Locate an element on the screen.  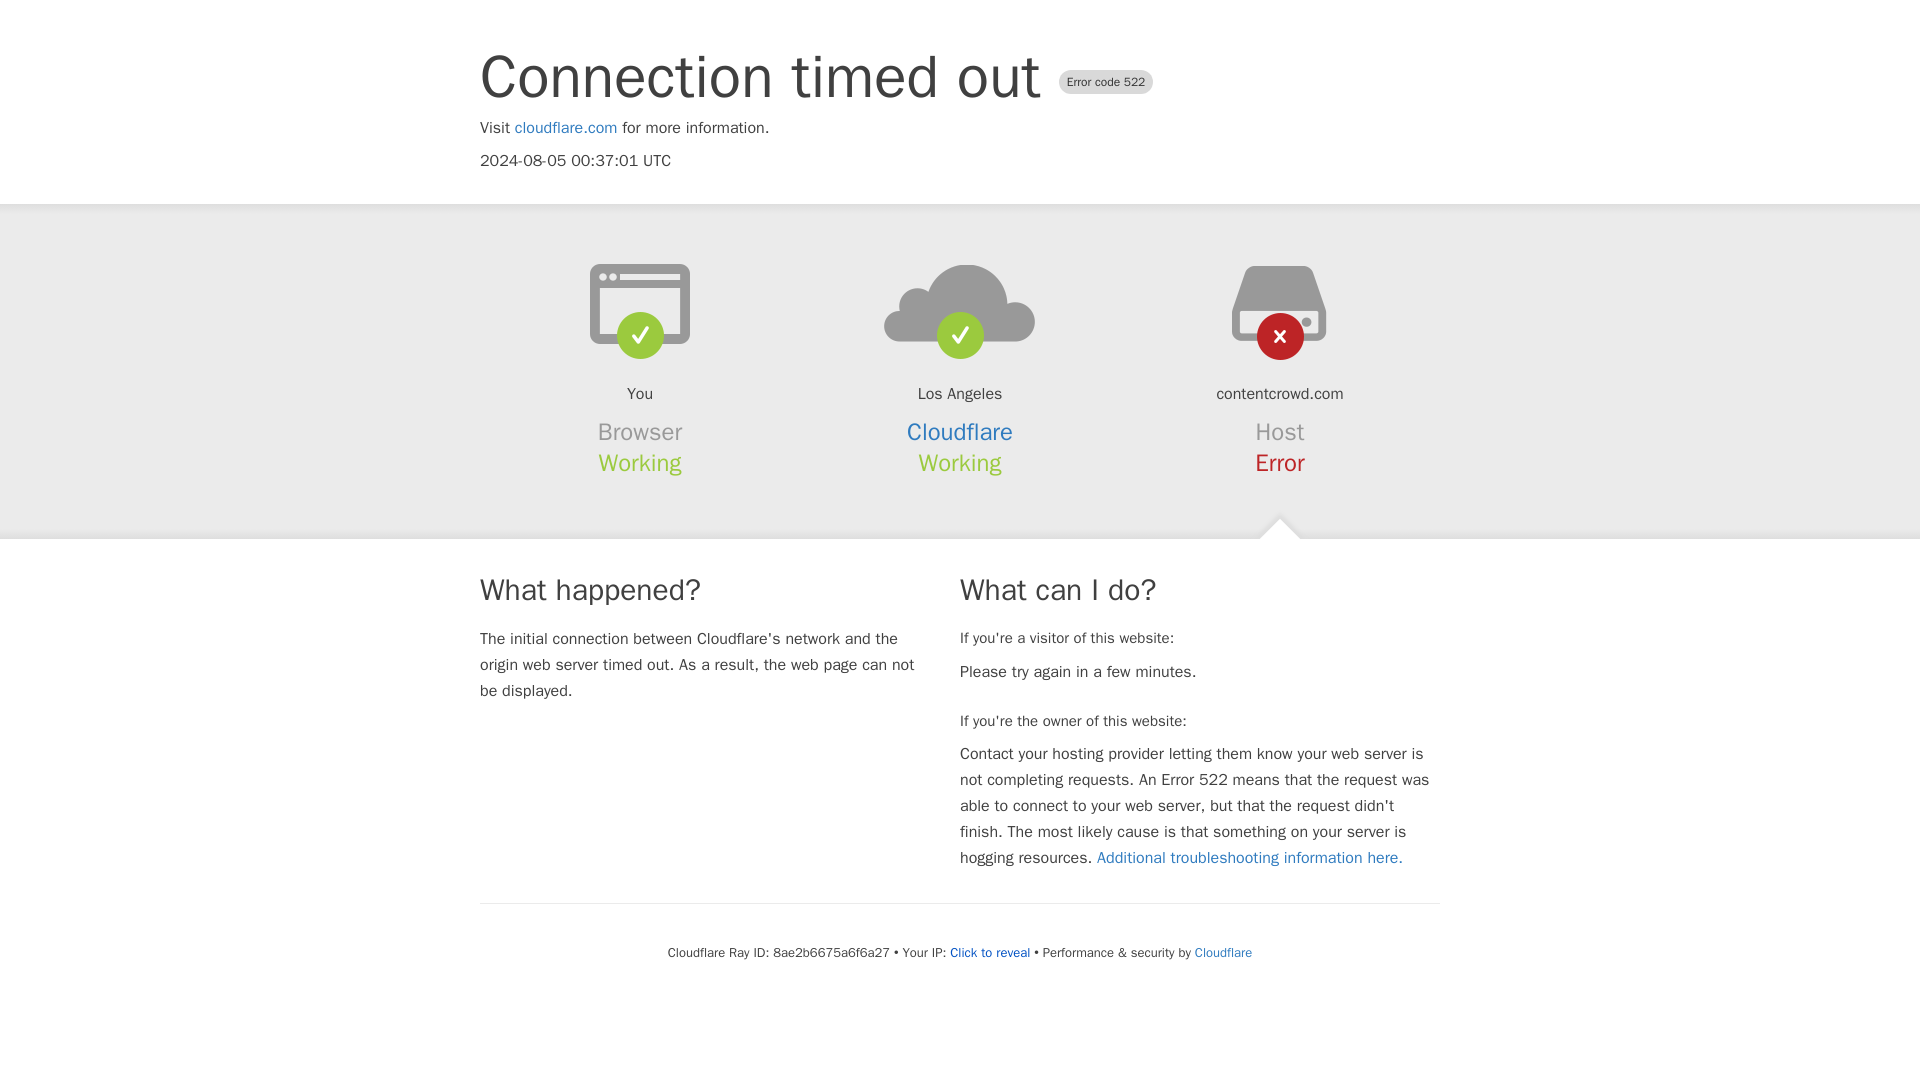
cloudflare.com is located at coordinates (566, 128).